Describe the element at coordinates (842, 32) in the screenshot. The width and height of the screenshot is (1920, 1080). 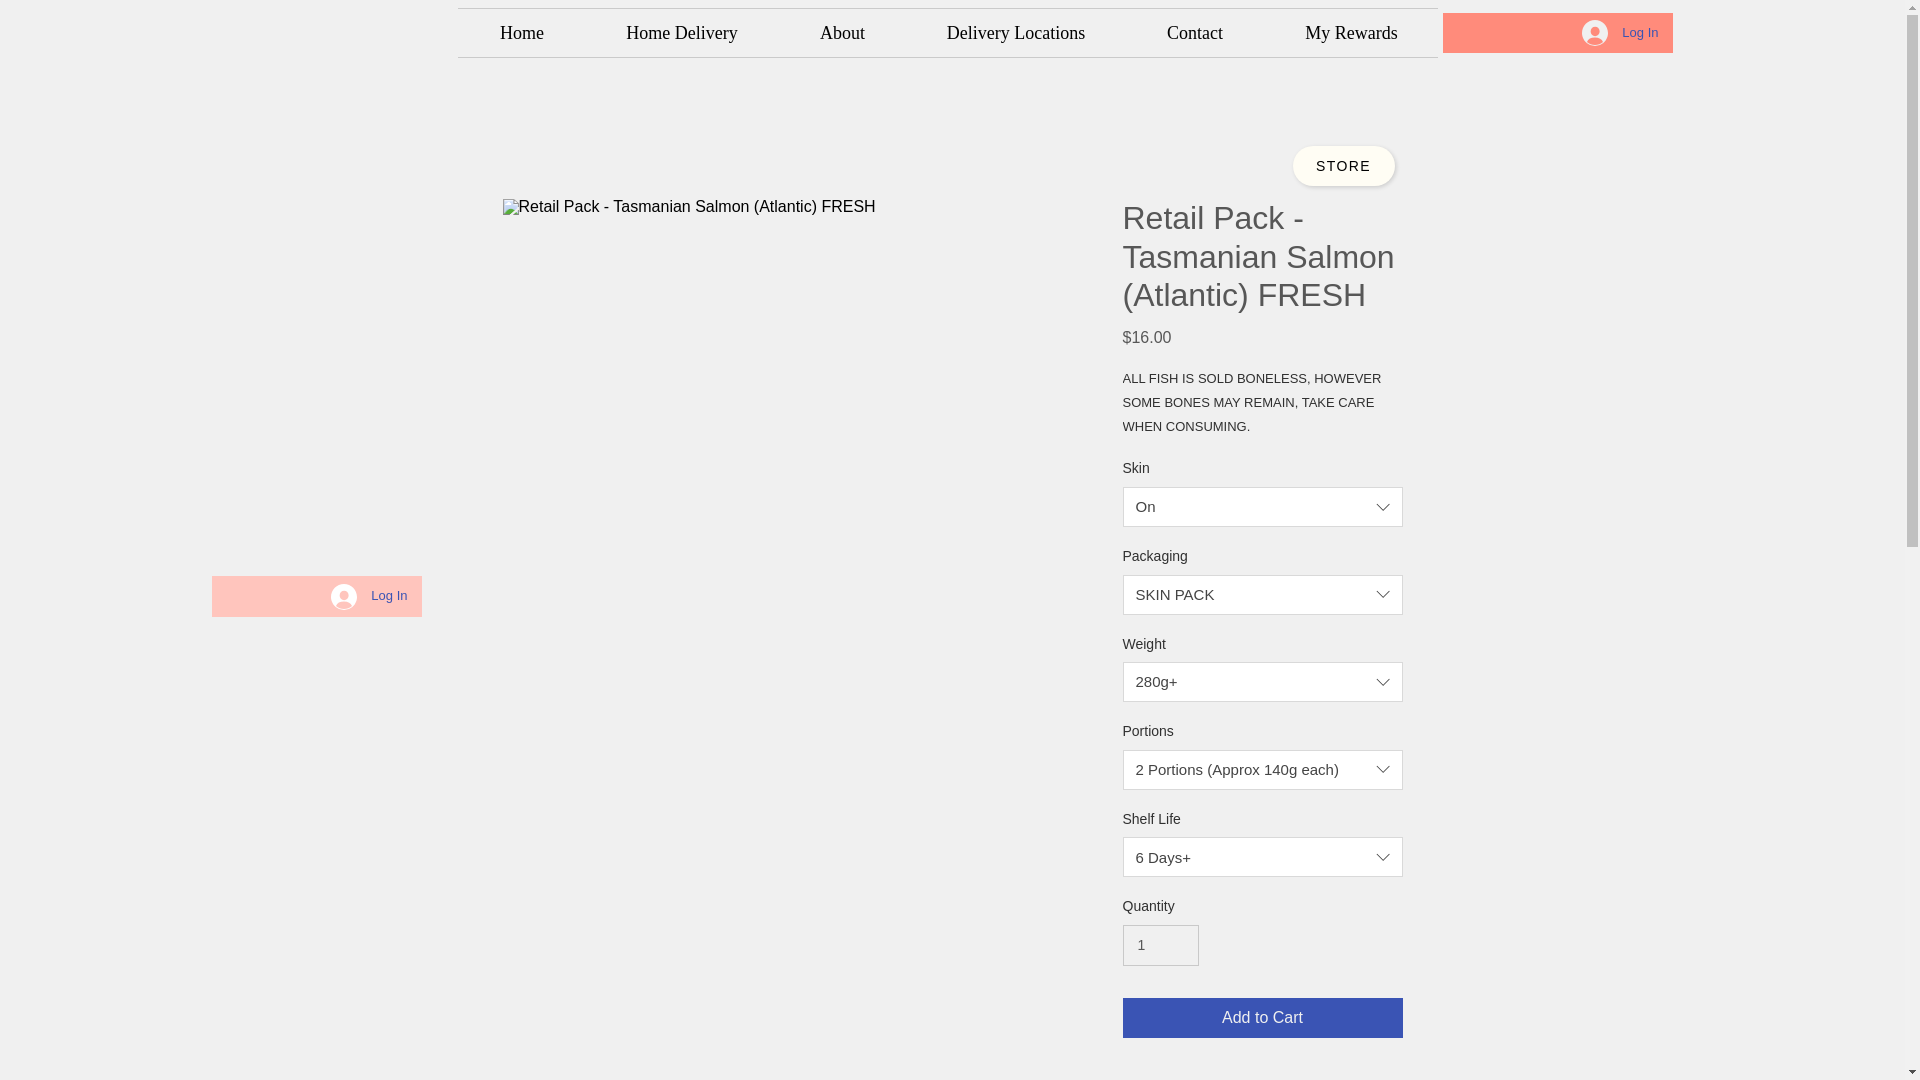
I see `About` at that location.